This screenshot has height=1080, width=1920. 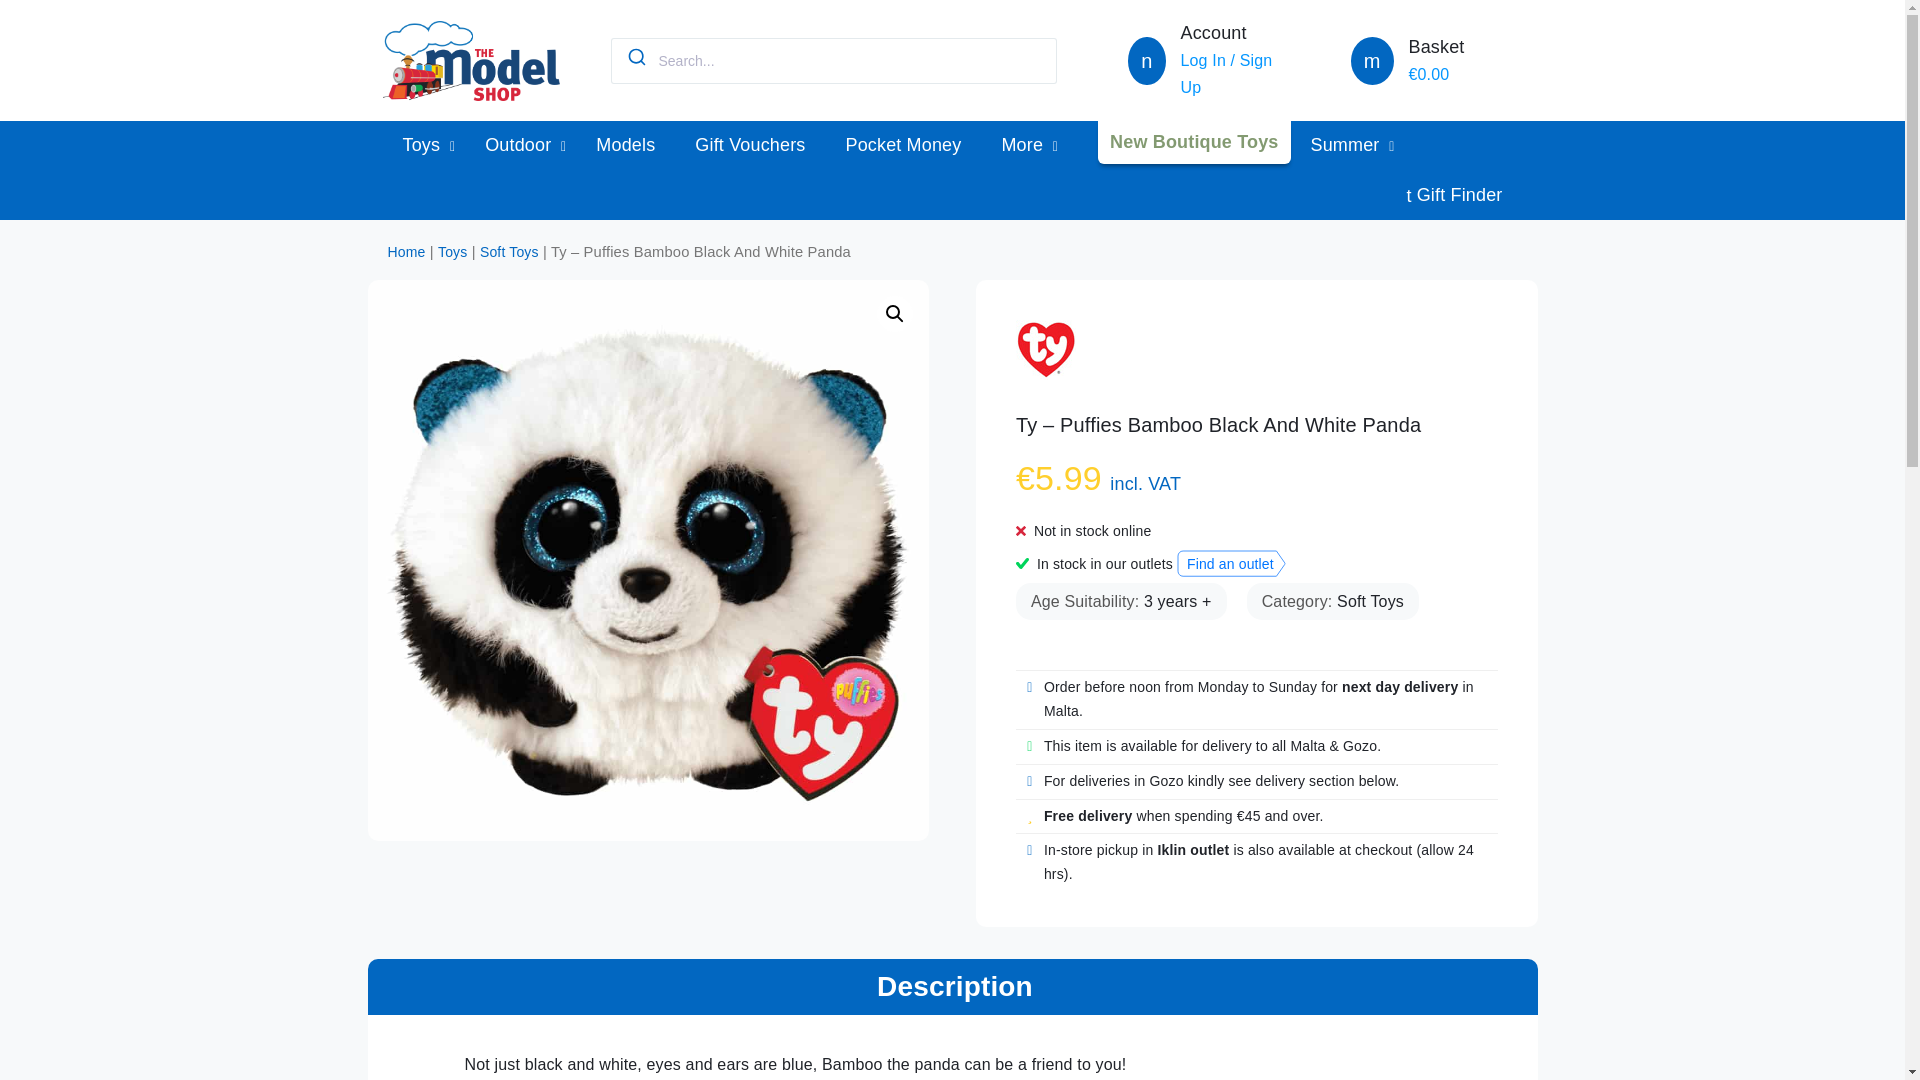 I want to click on Toys, so click(x=423, y=144).